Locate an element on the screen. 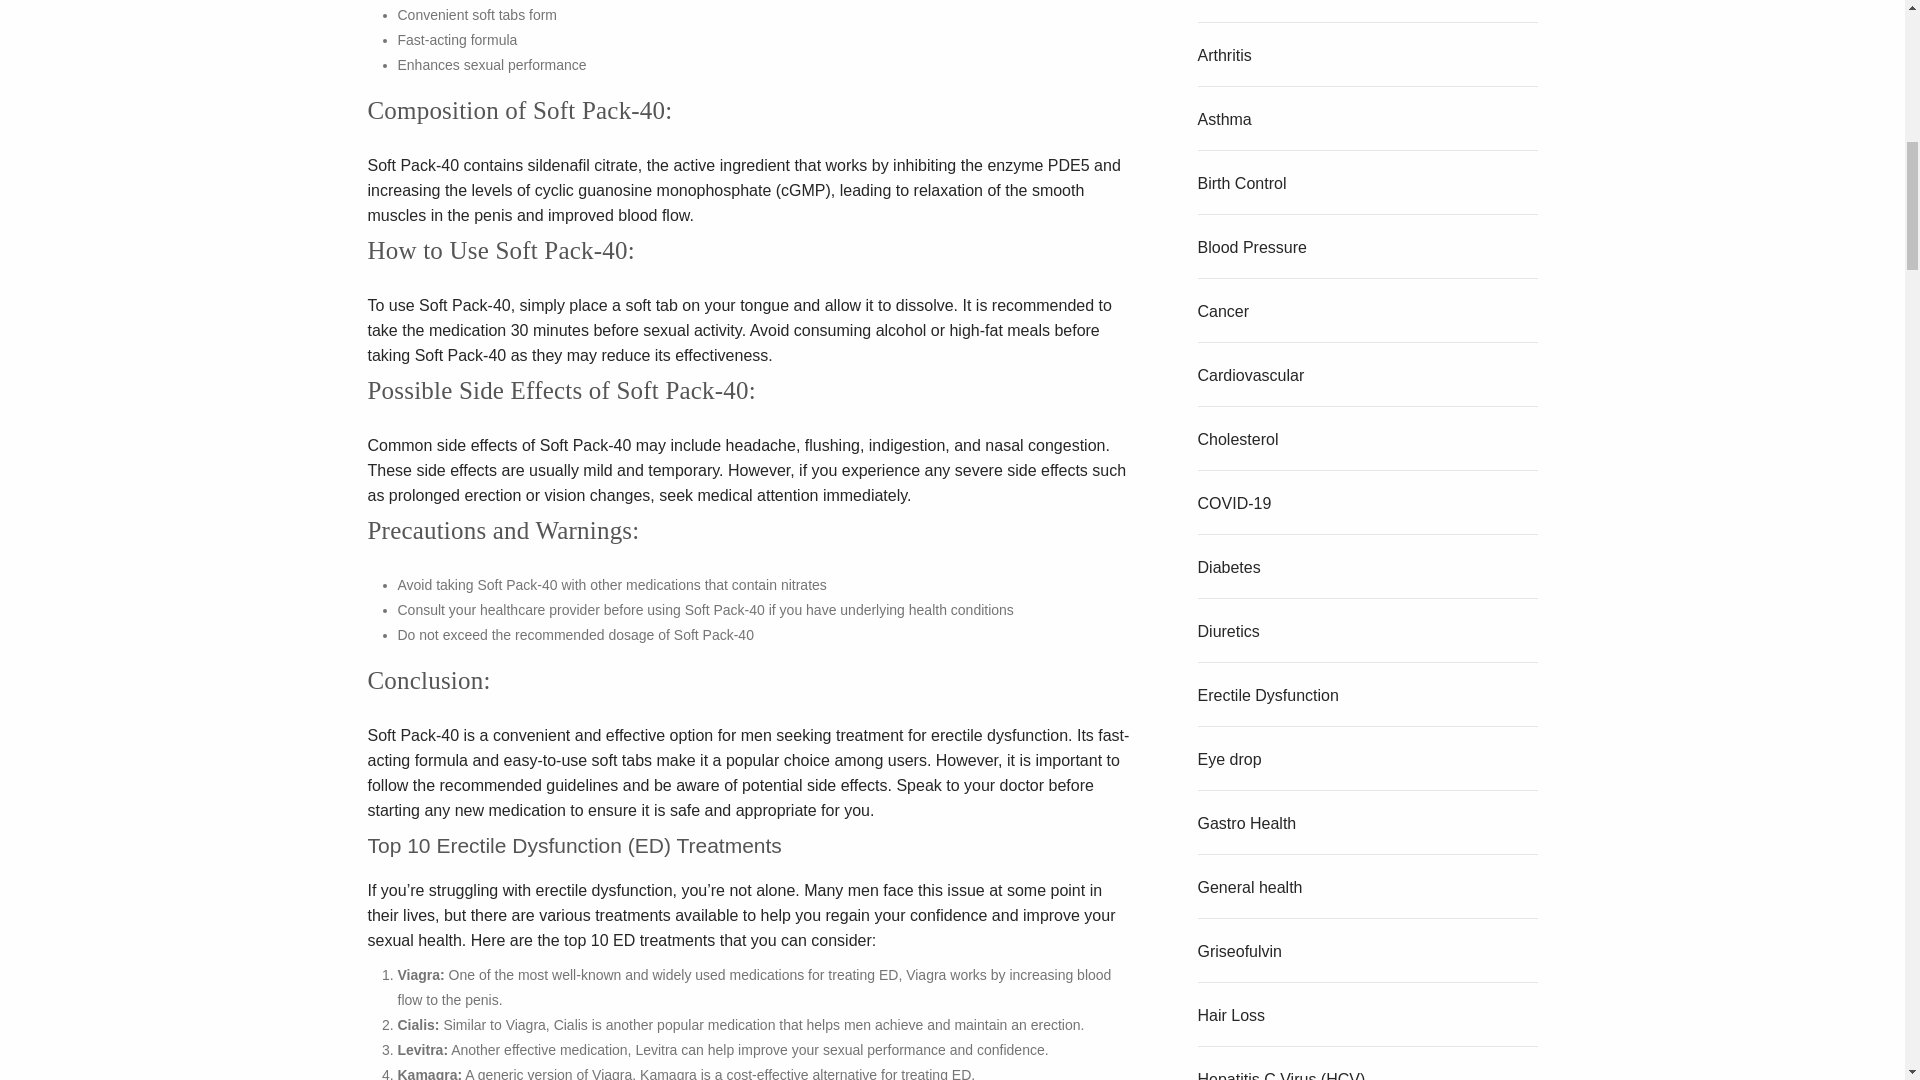 This screenshot has width=1920, height=1080. Cancer is located at coordinates (1224, 311).